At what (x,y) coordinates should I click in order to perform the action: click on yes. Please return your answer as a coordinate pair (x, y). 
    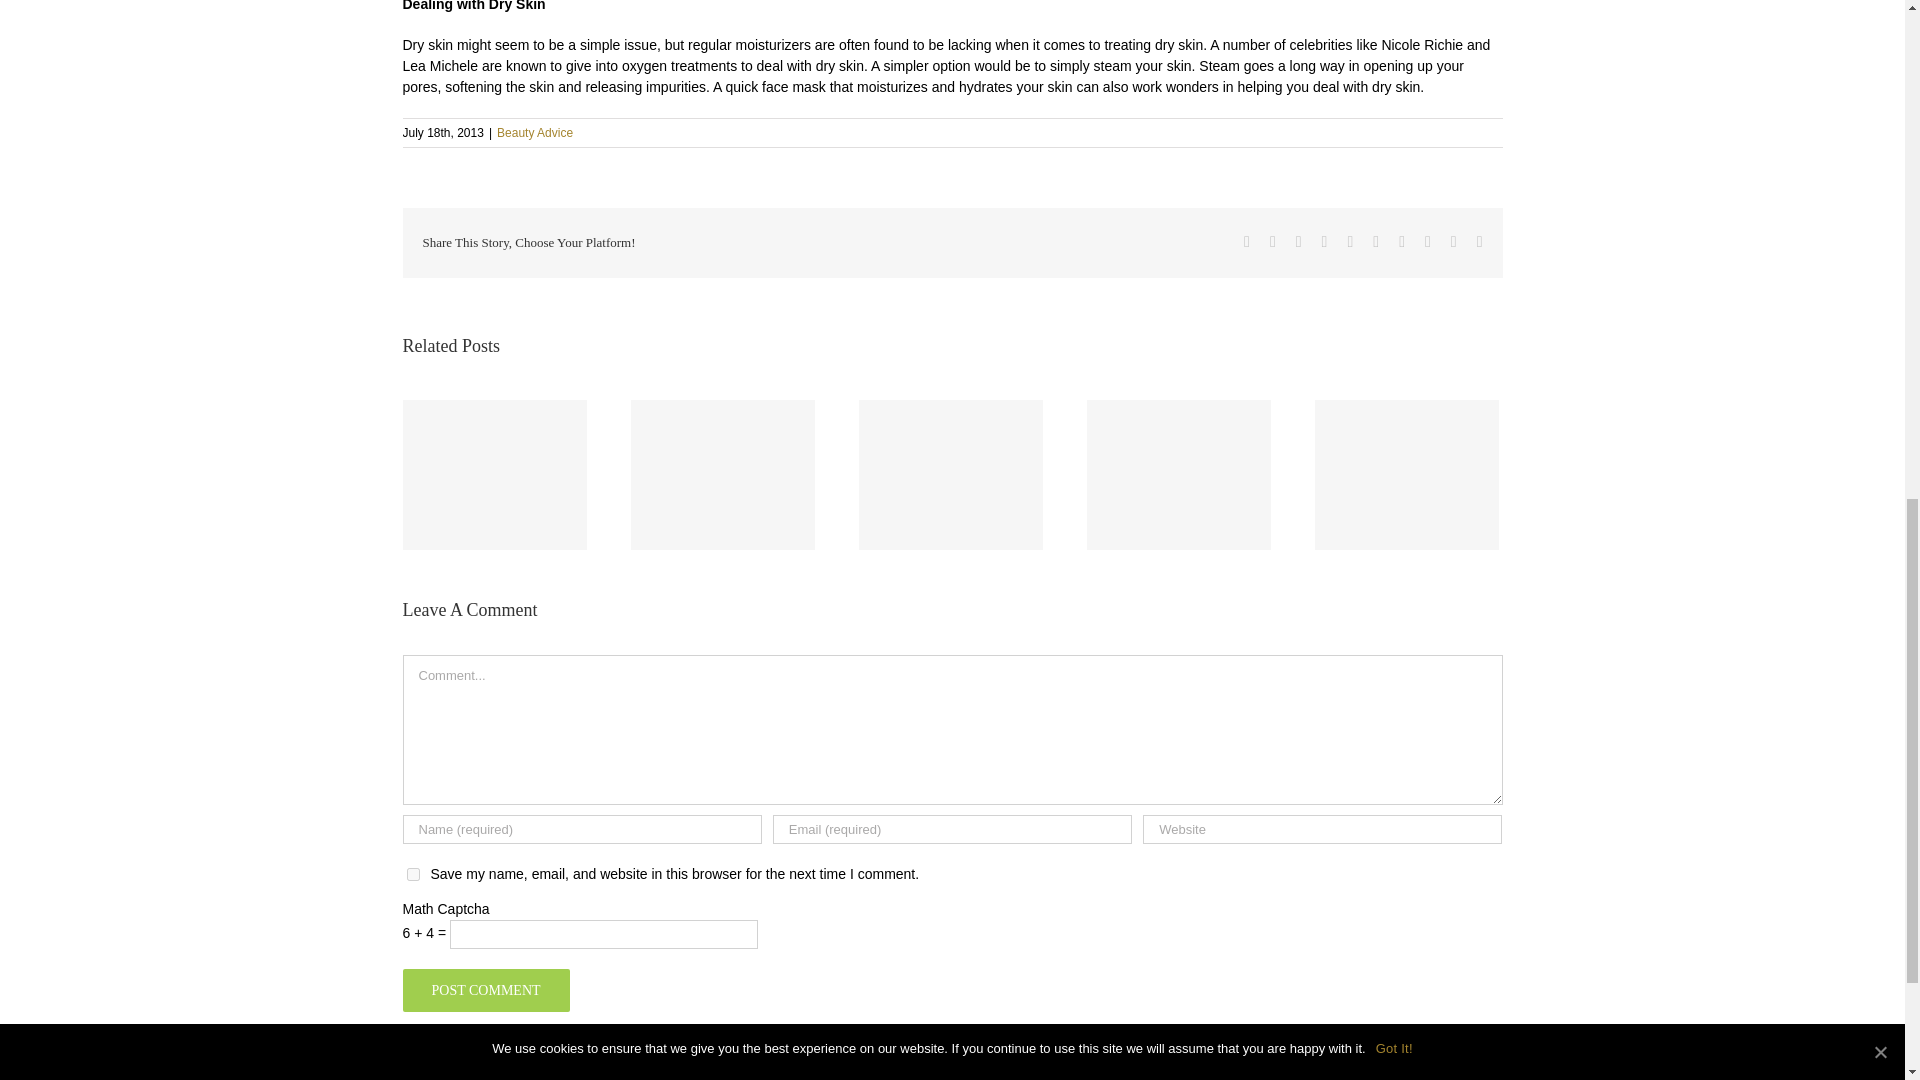
    Looking at the image, I should click on (412, 874).